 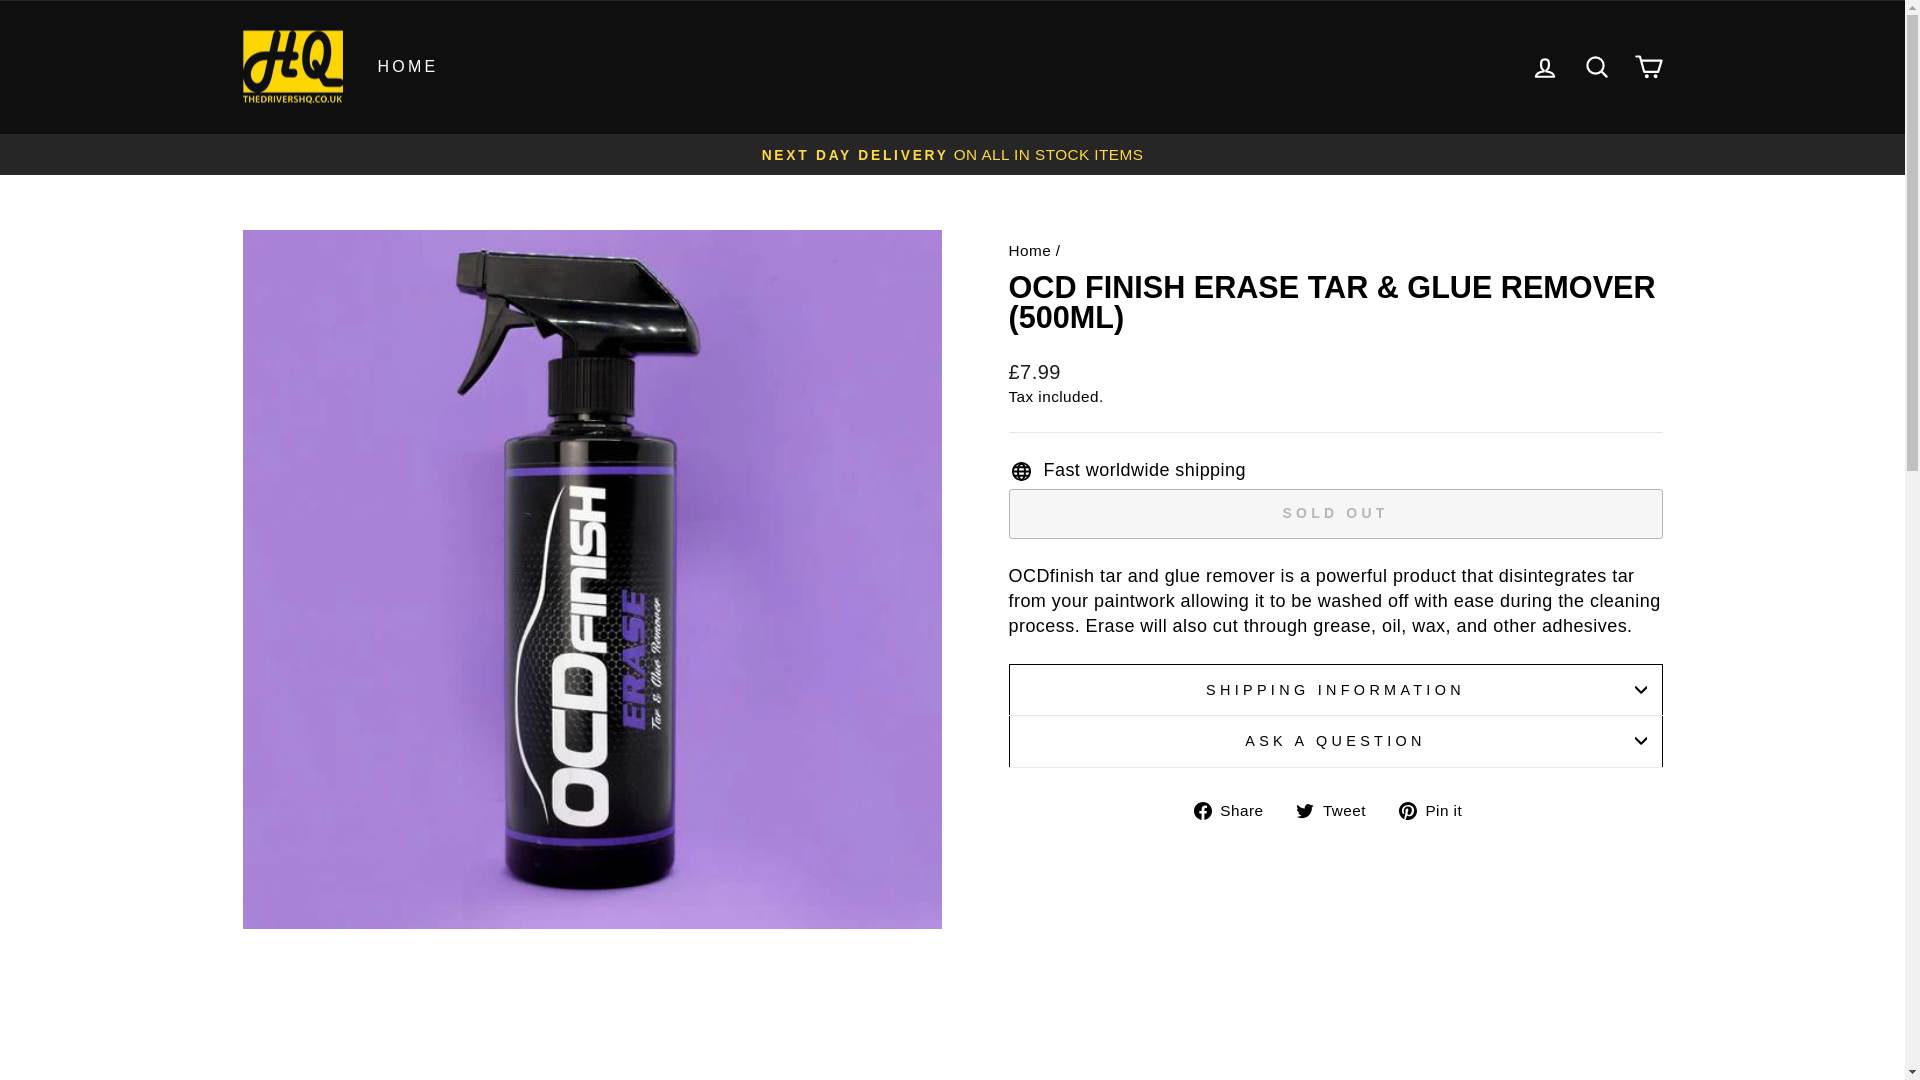 What do you see at coordinates (1304, 810) in the screenshot?
I see `ICON-SEARCH` at bounding box center [1304, 810].